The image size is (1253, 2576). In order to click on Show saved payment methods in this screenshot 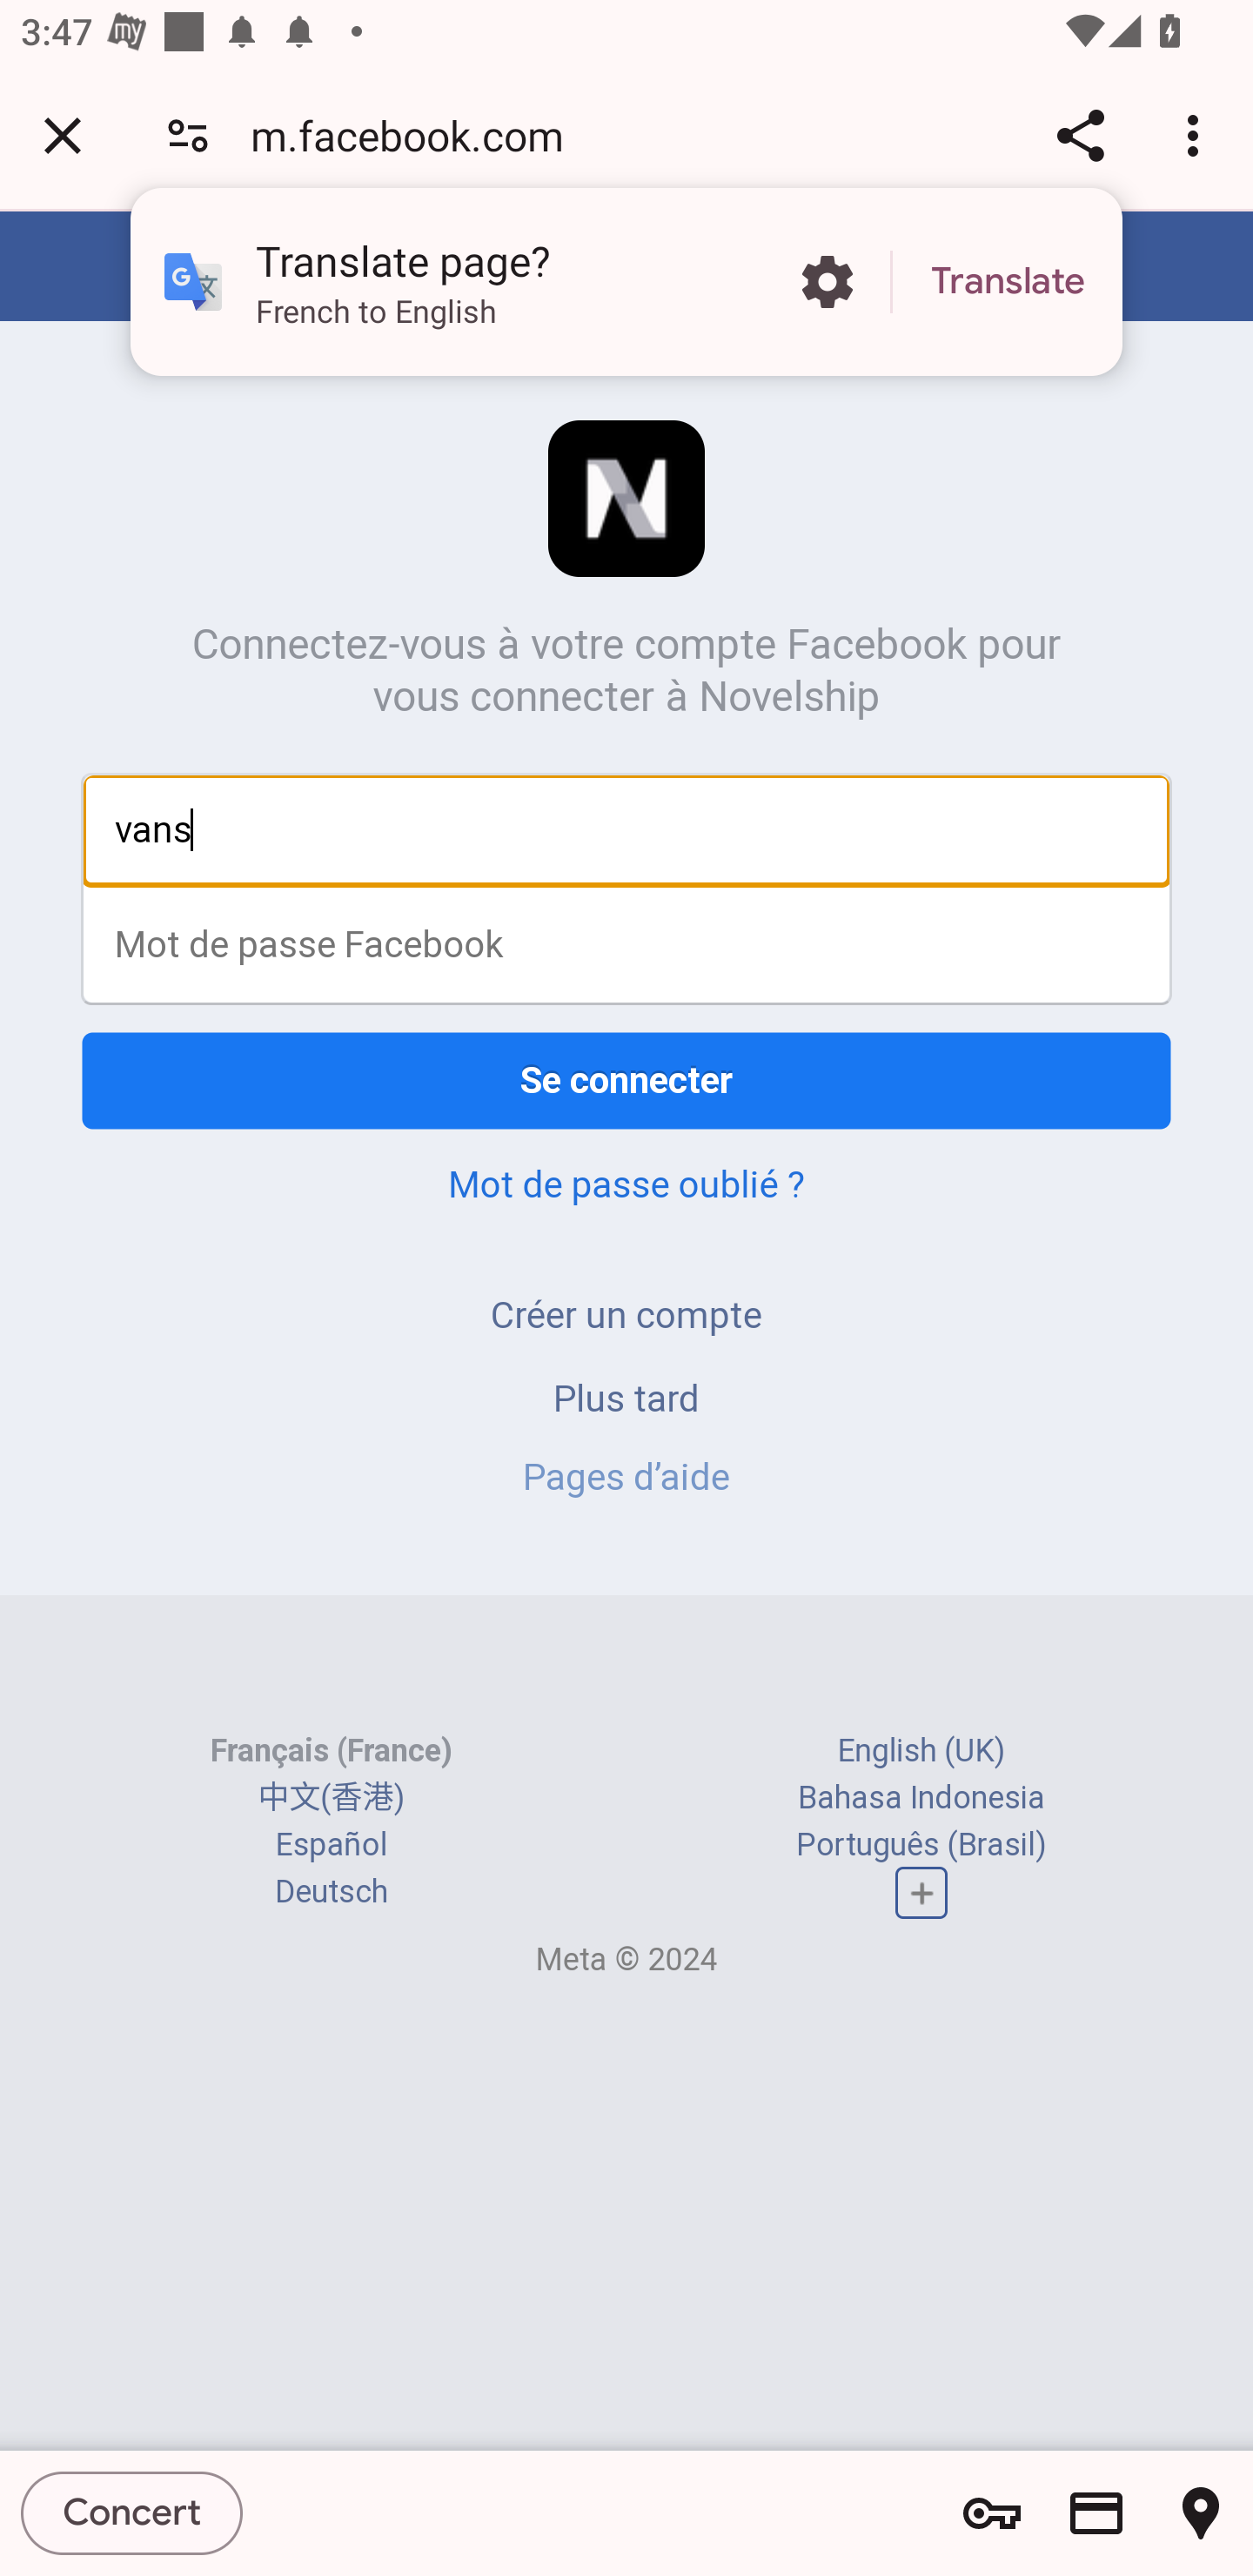, I will do `click(1096, 2513)`.